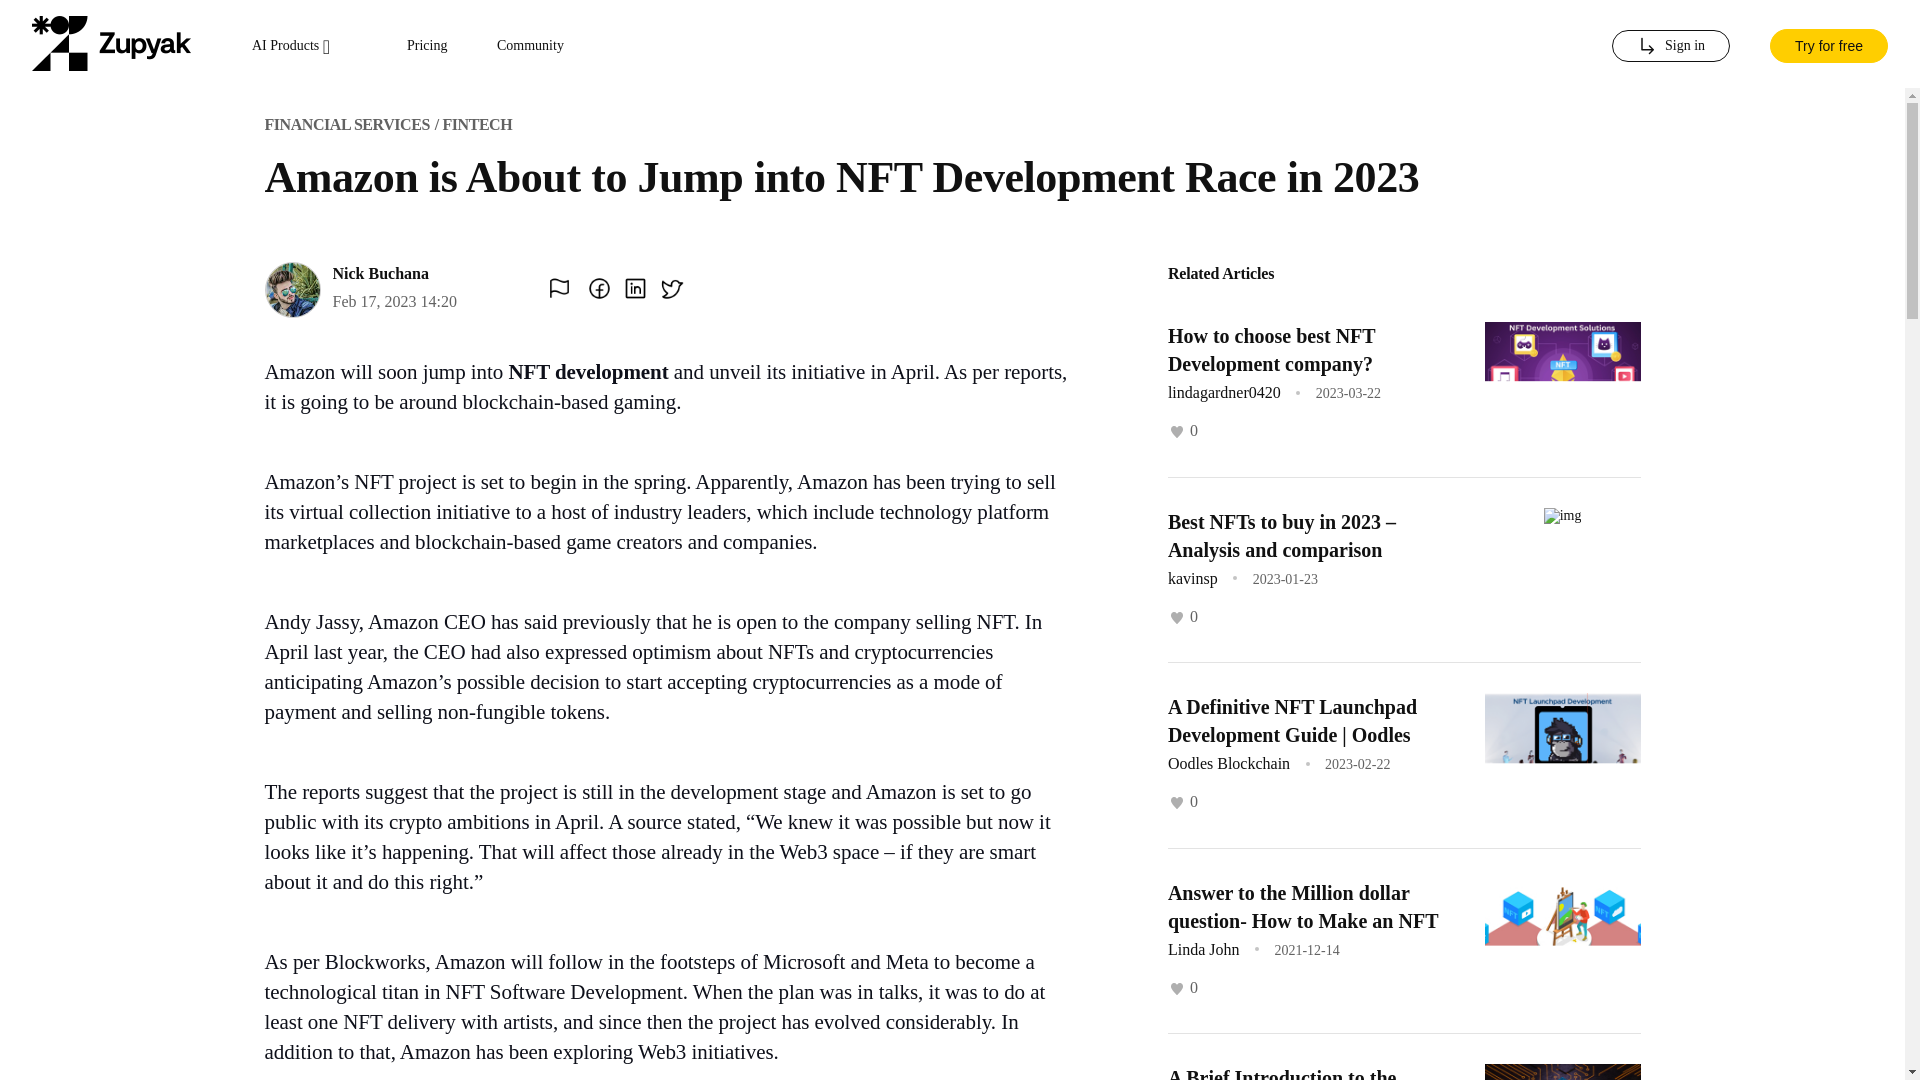  Describe the element at coordinates (1828, 44) in the screenshot. I see `Try for free` at that location.